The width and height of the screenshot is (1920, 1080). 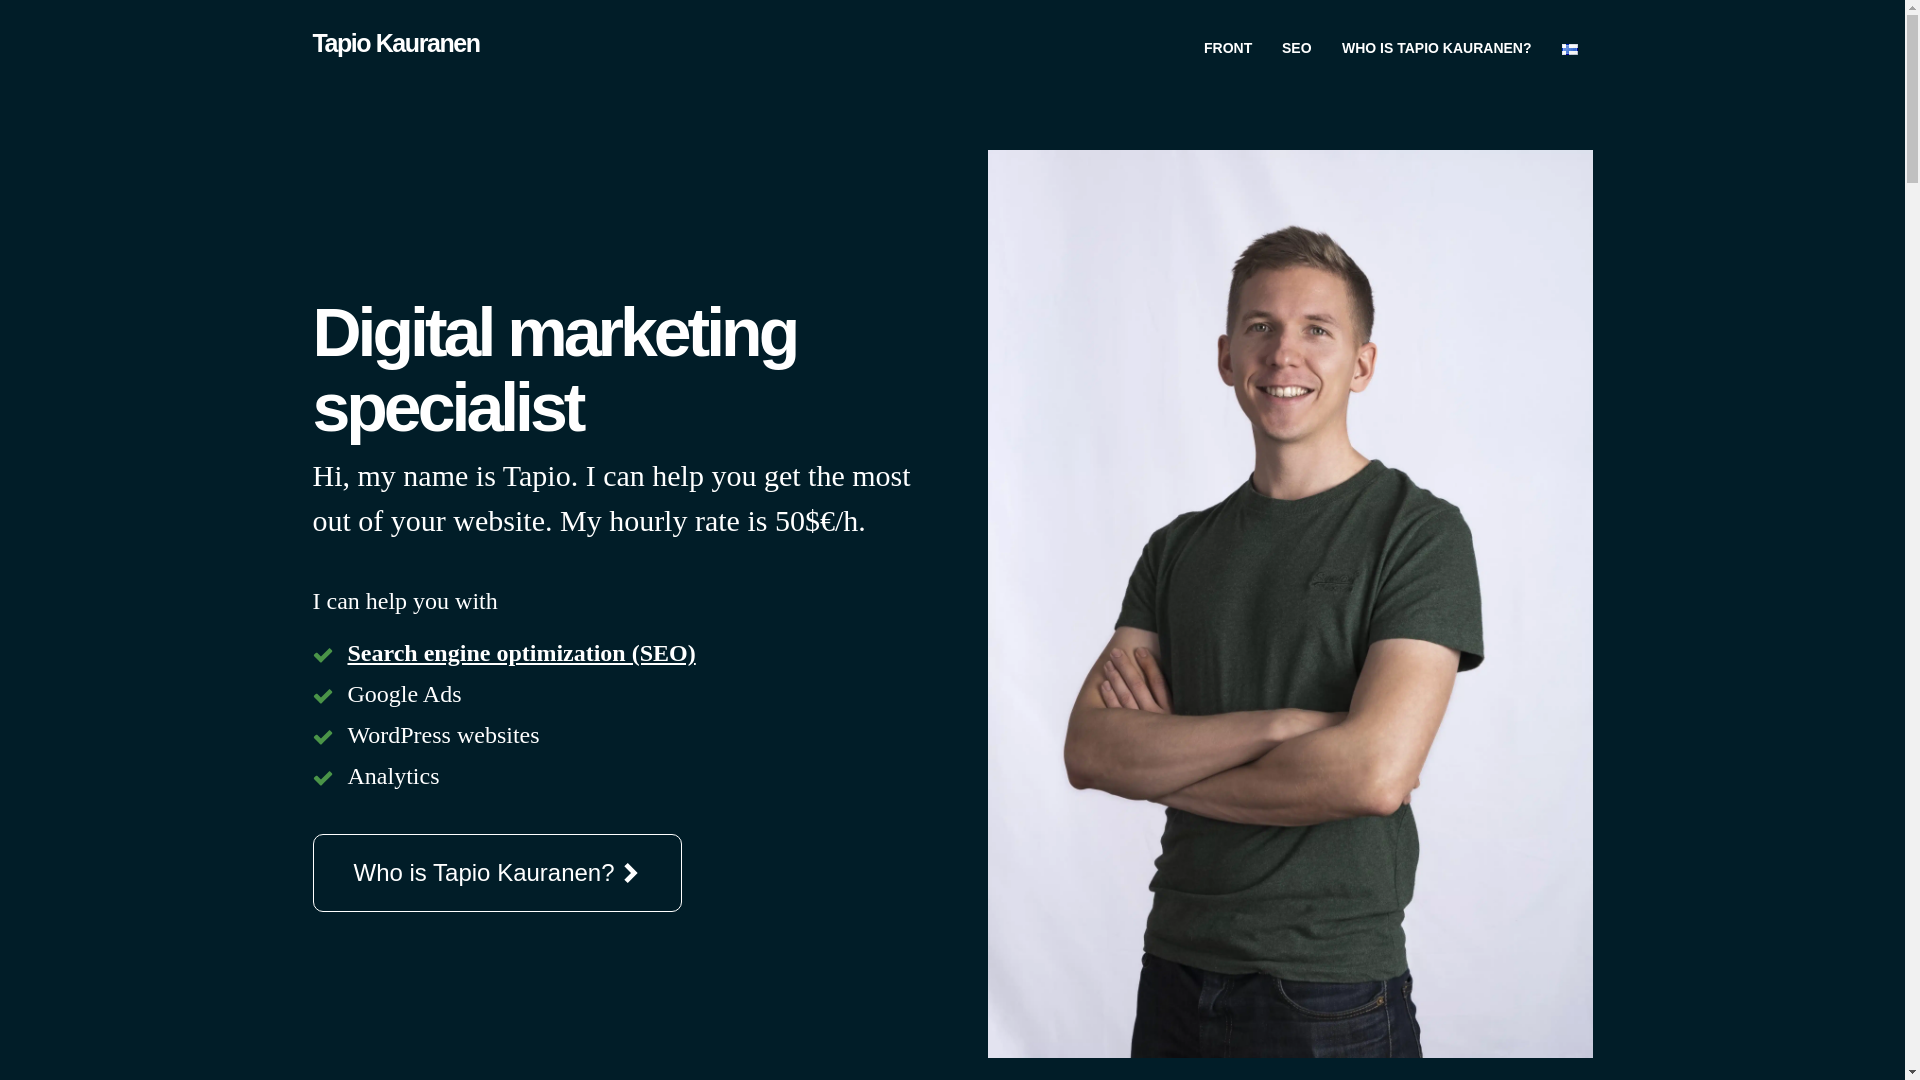 I want to click on SEO, so click(x=1296, y=37).